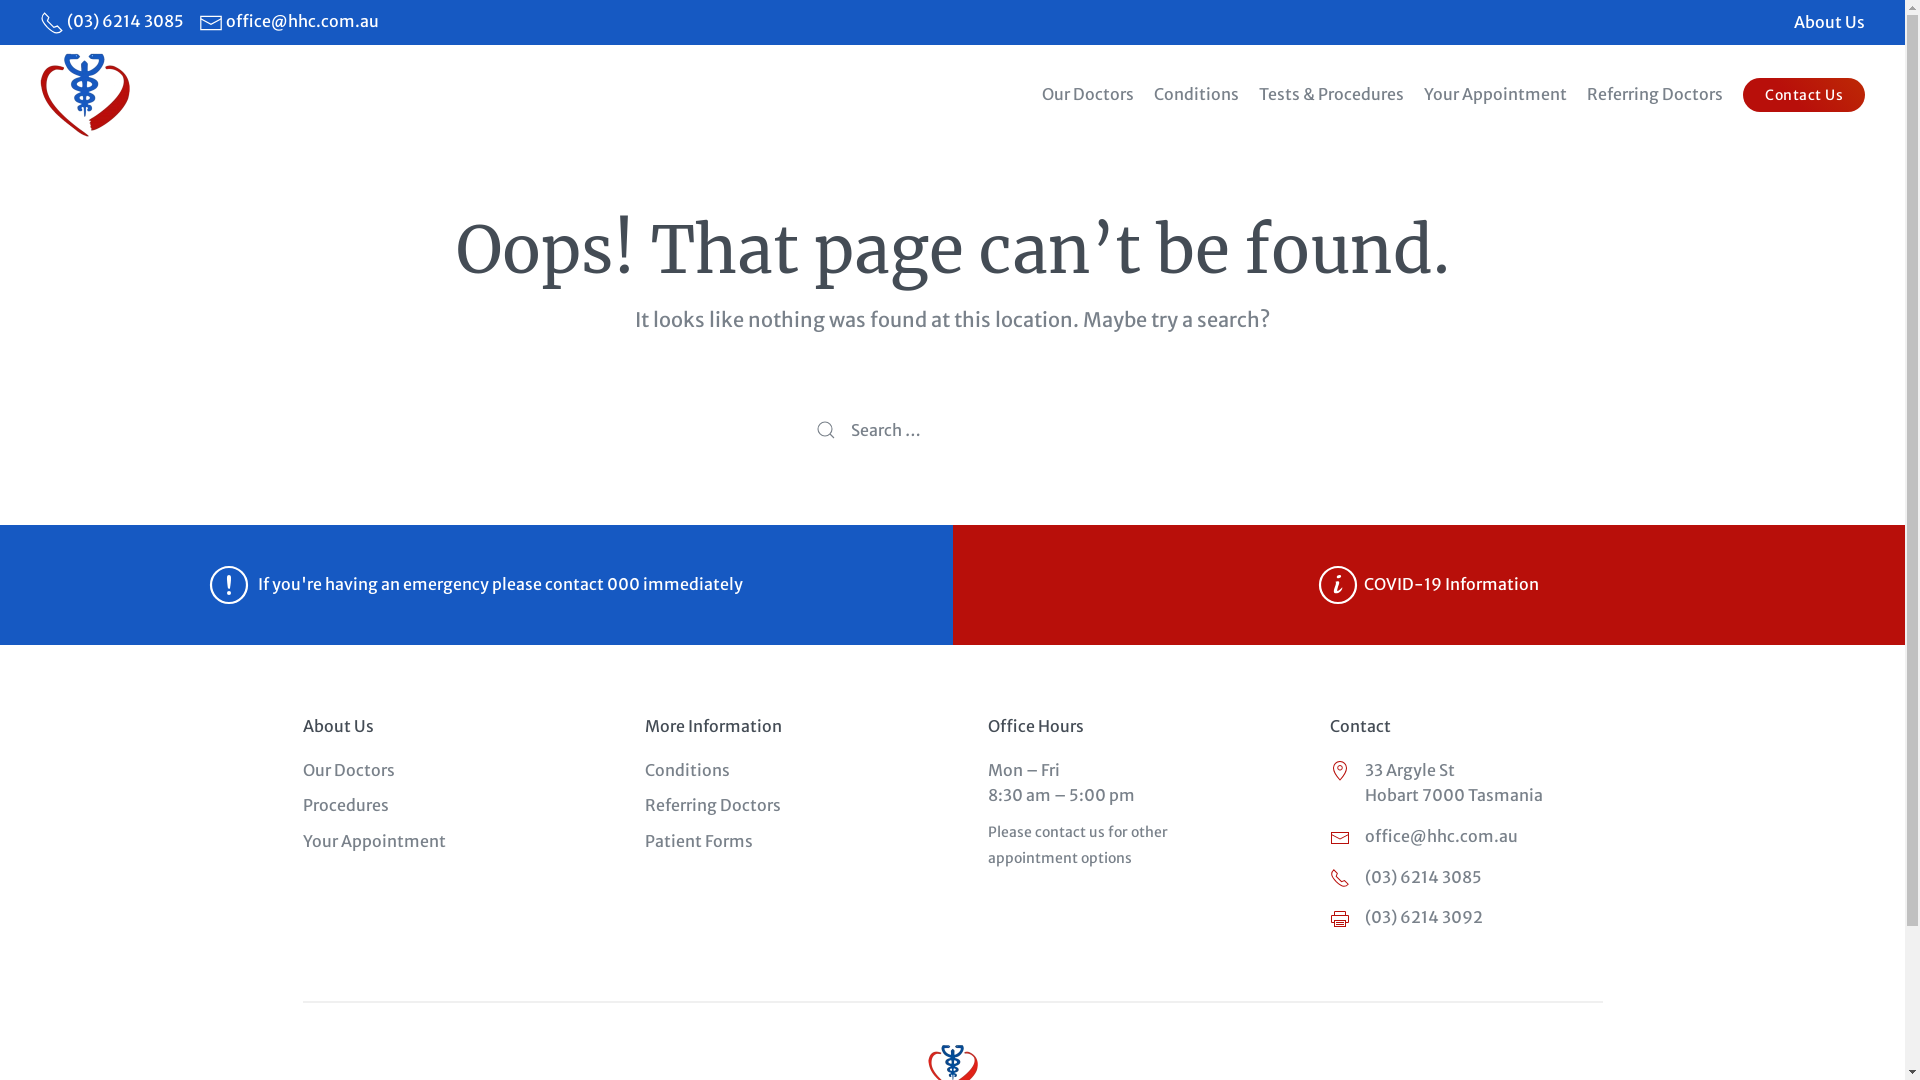  What do you see at coordinates (345, 805) in the screenshot?
I see `Procedures` at bounding box center [345, 805].